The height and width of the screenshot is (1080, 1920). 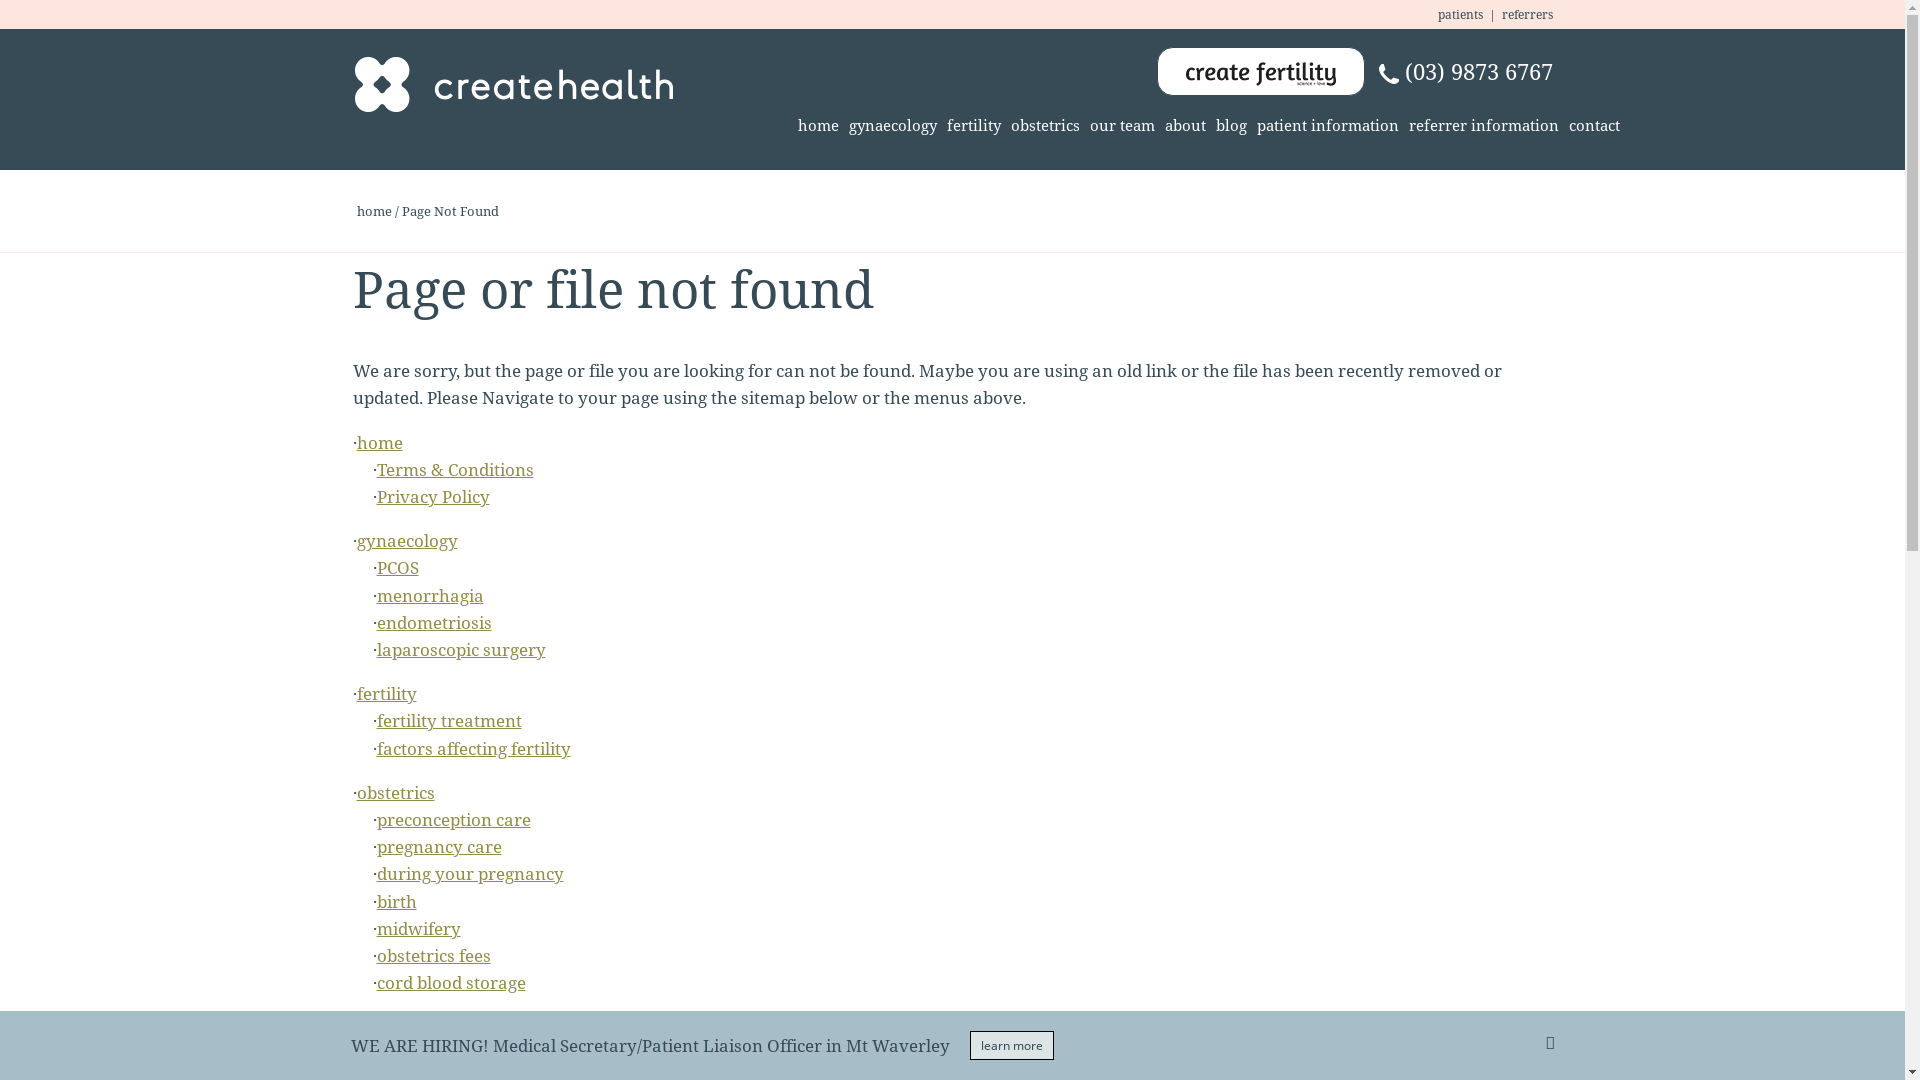 I want to click on obstetrics, so click(x=395, y=792).